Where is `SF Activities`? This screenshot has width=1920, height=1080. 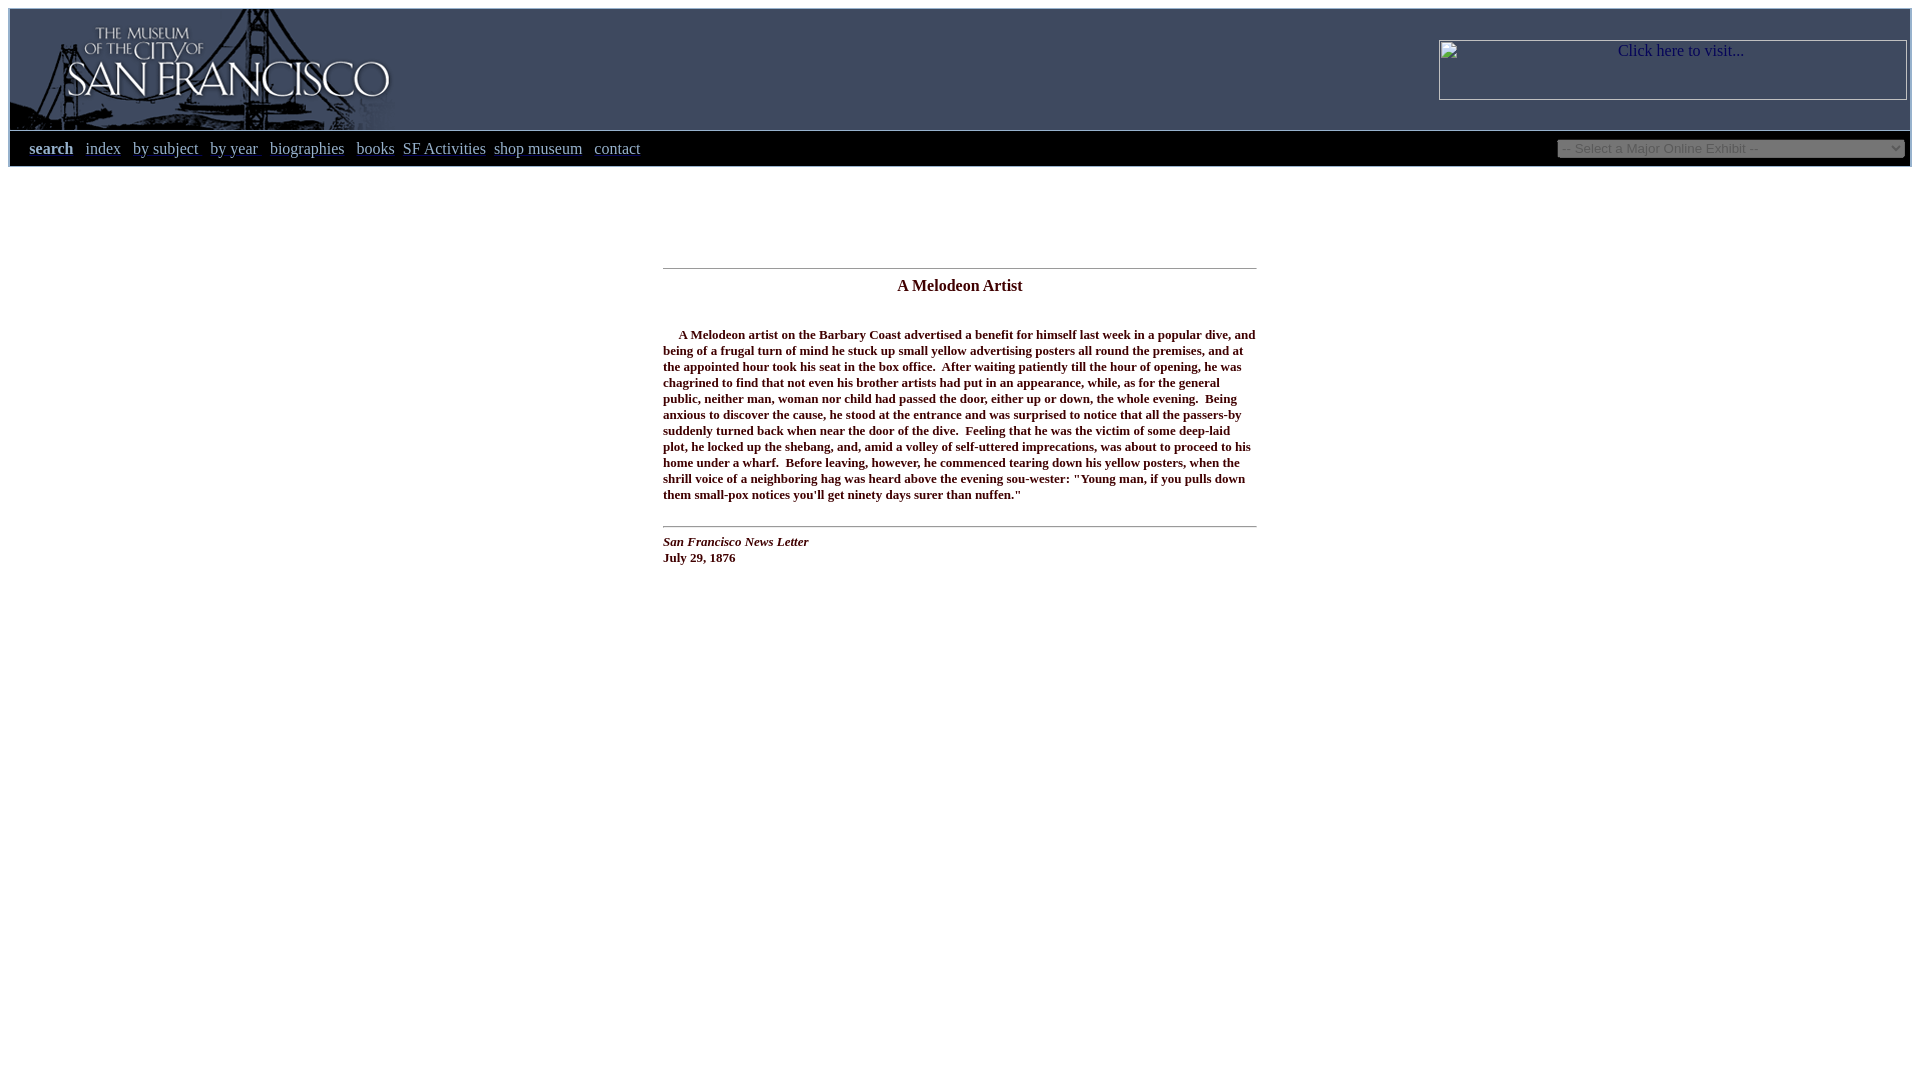 SF Activities is located at coordinates (444, 148).